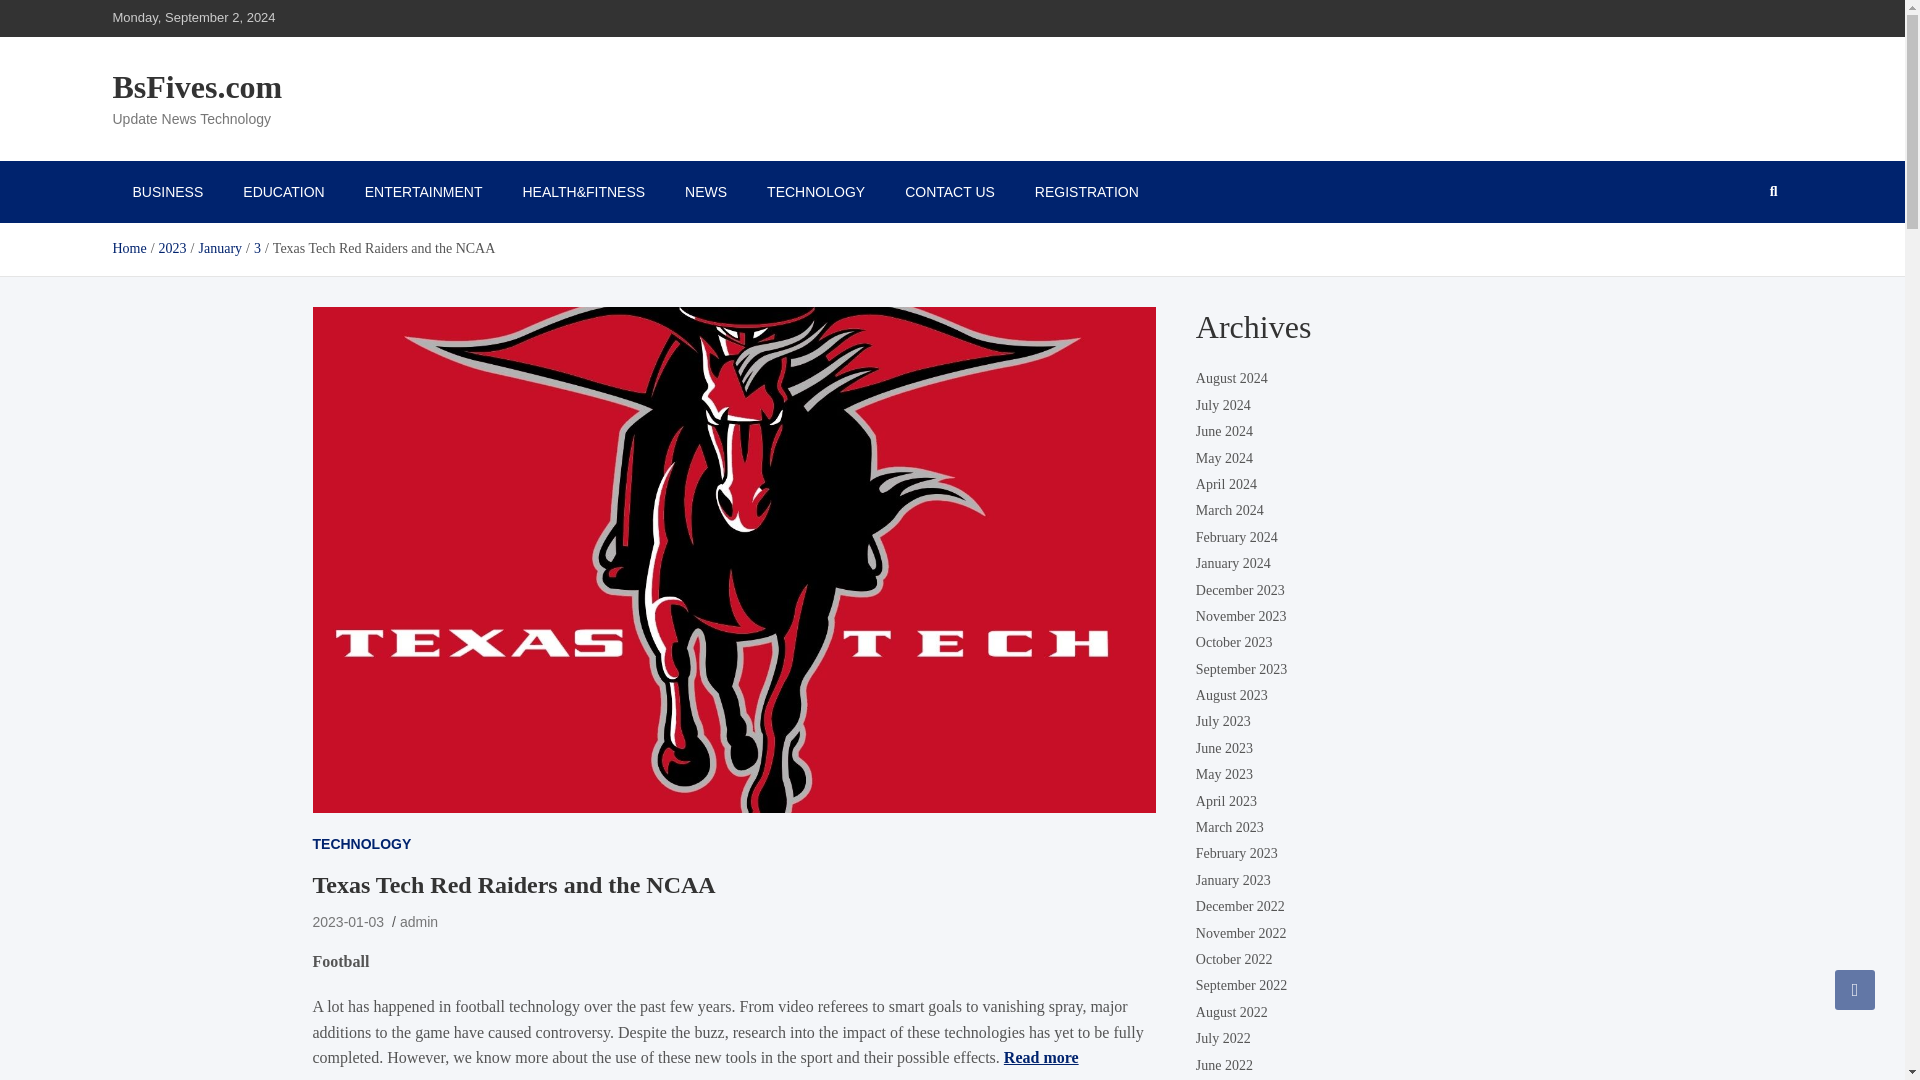 This screenshot has height=1080, width=1920. I want to click on admin, so click(418, 921).